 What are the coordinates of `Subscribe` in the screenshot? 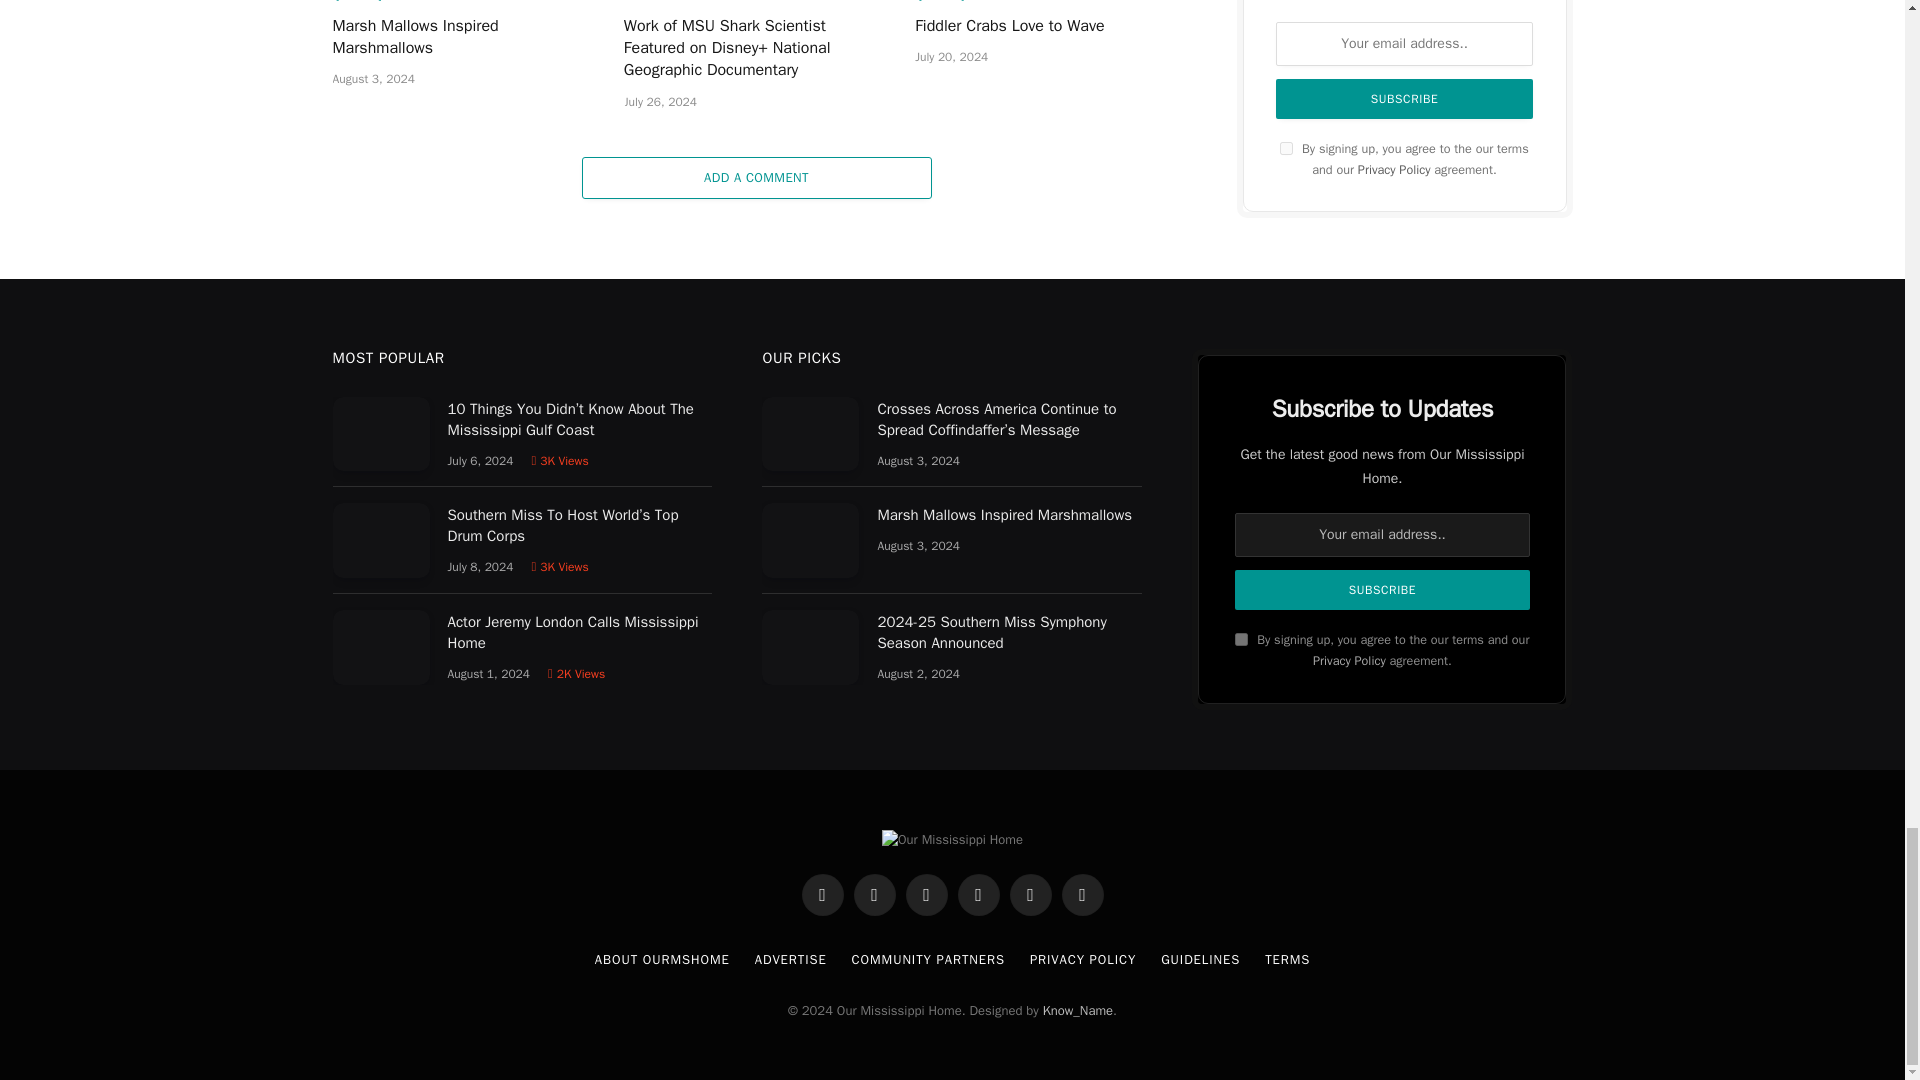 It's located at (1381, 590).